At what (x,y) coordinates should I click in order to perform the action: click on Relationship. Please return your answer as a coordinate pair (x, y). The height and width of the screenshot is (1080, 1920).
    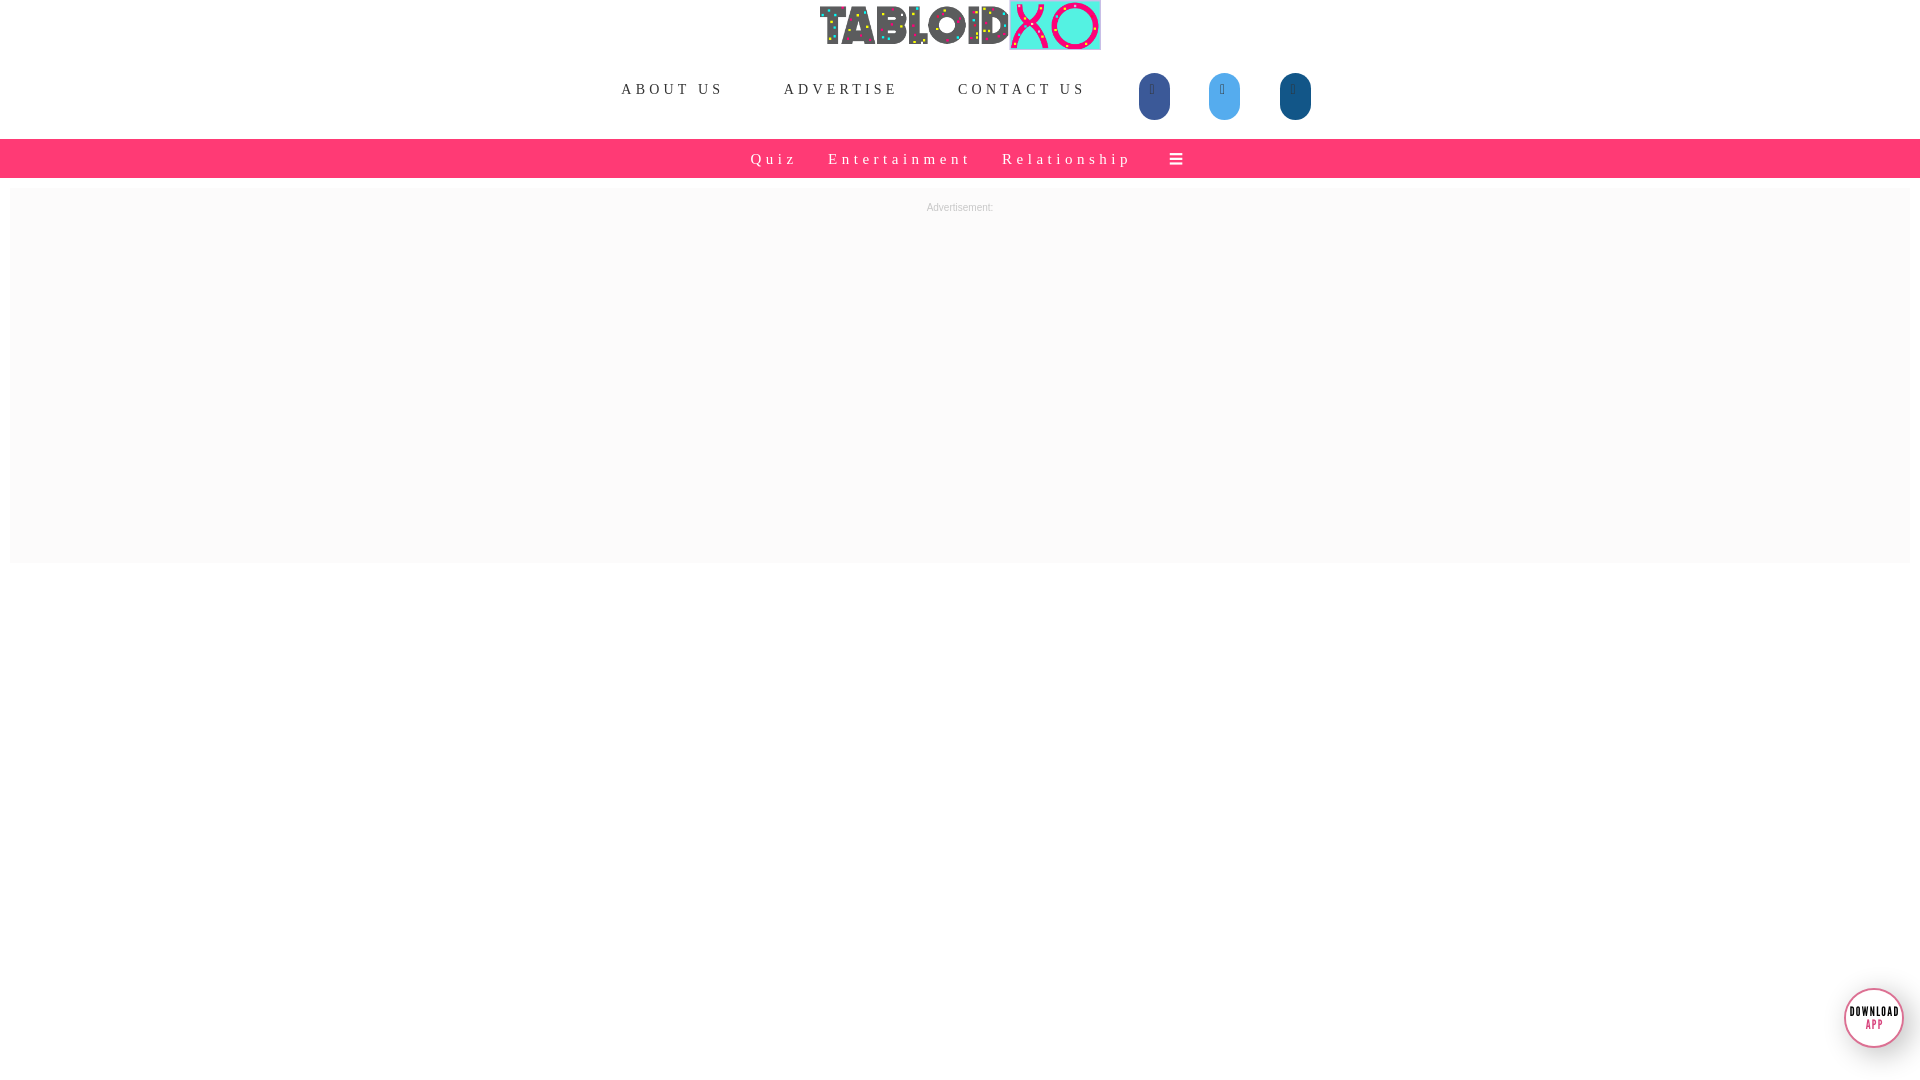
    Looking at the image, I should click on (1068, 158).